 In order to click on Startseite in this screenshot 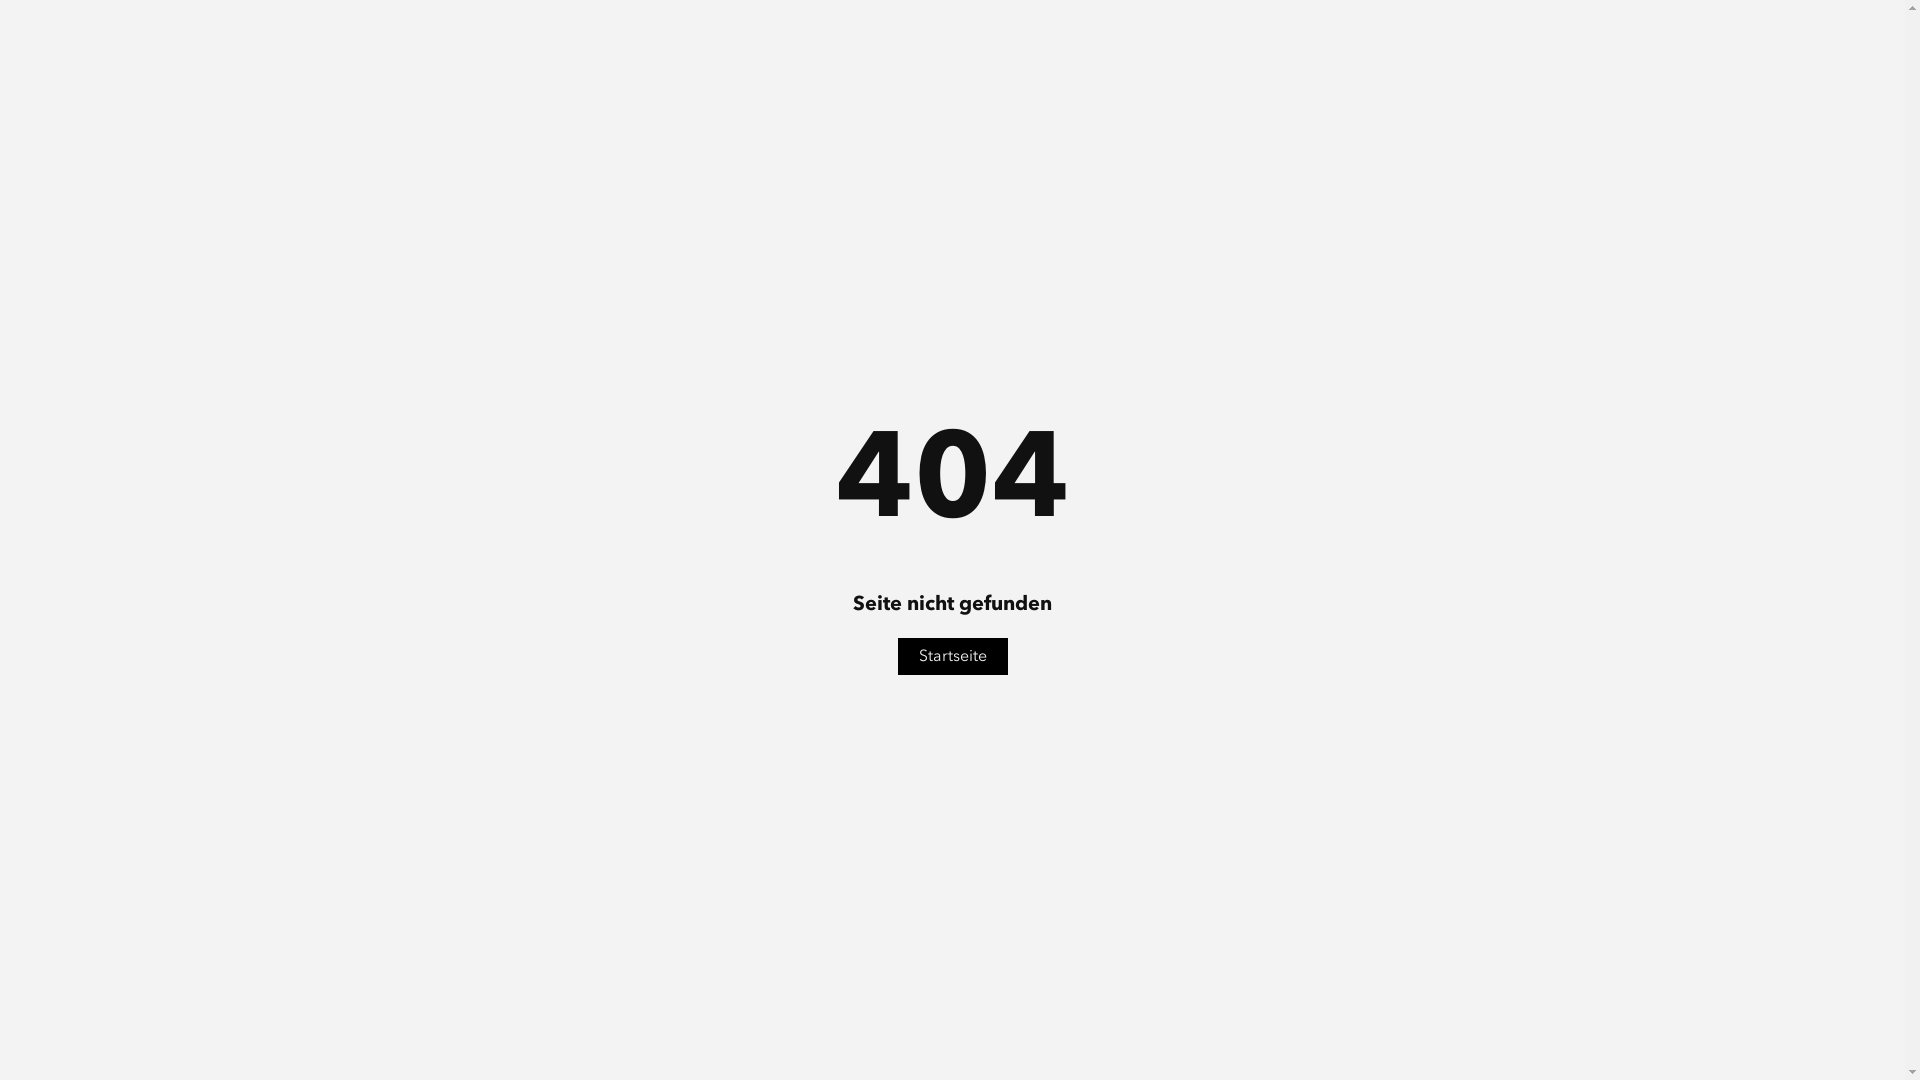, I will do `click(953, 656)`.